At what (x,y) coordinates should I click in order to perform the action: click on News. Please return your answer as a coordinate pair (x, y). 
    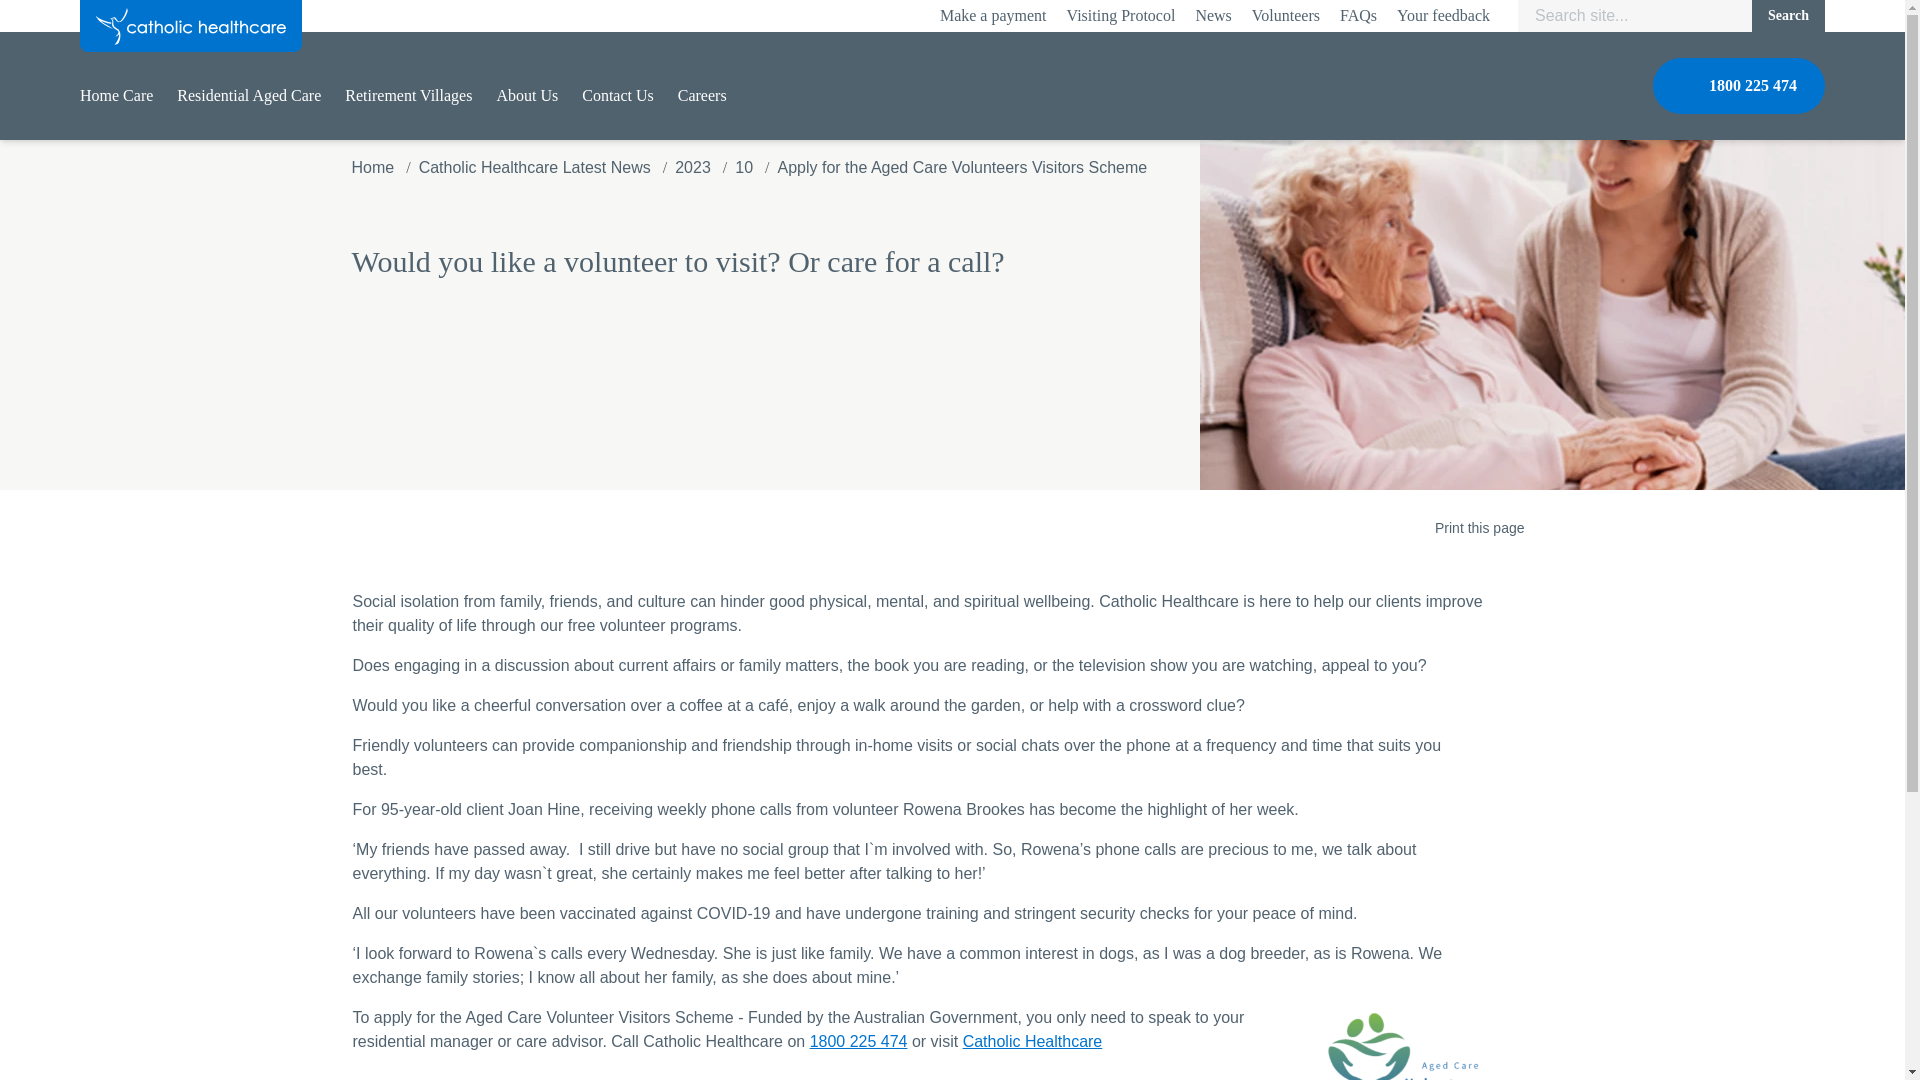
    Looking at the image, I should click on (1212, 16).